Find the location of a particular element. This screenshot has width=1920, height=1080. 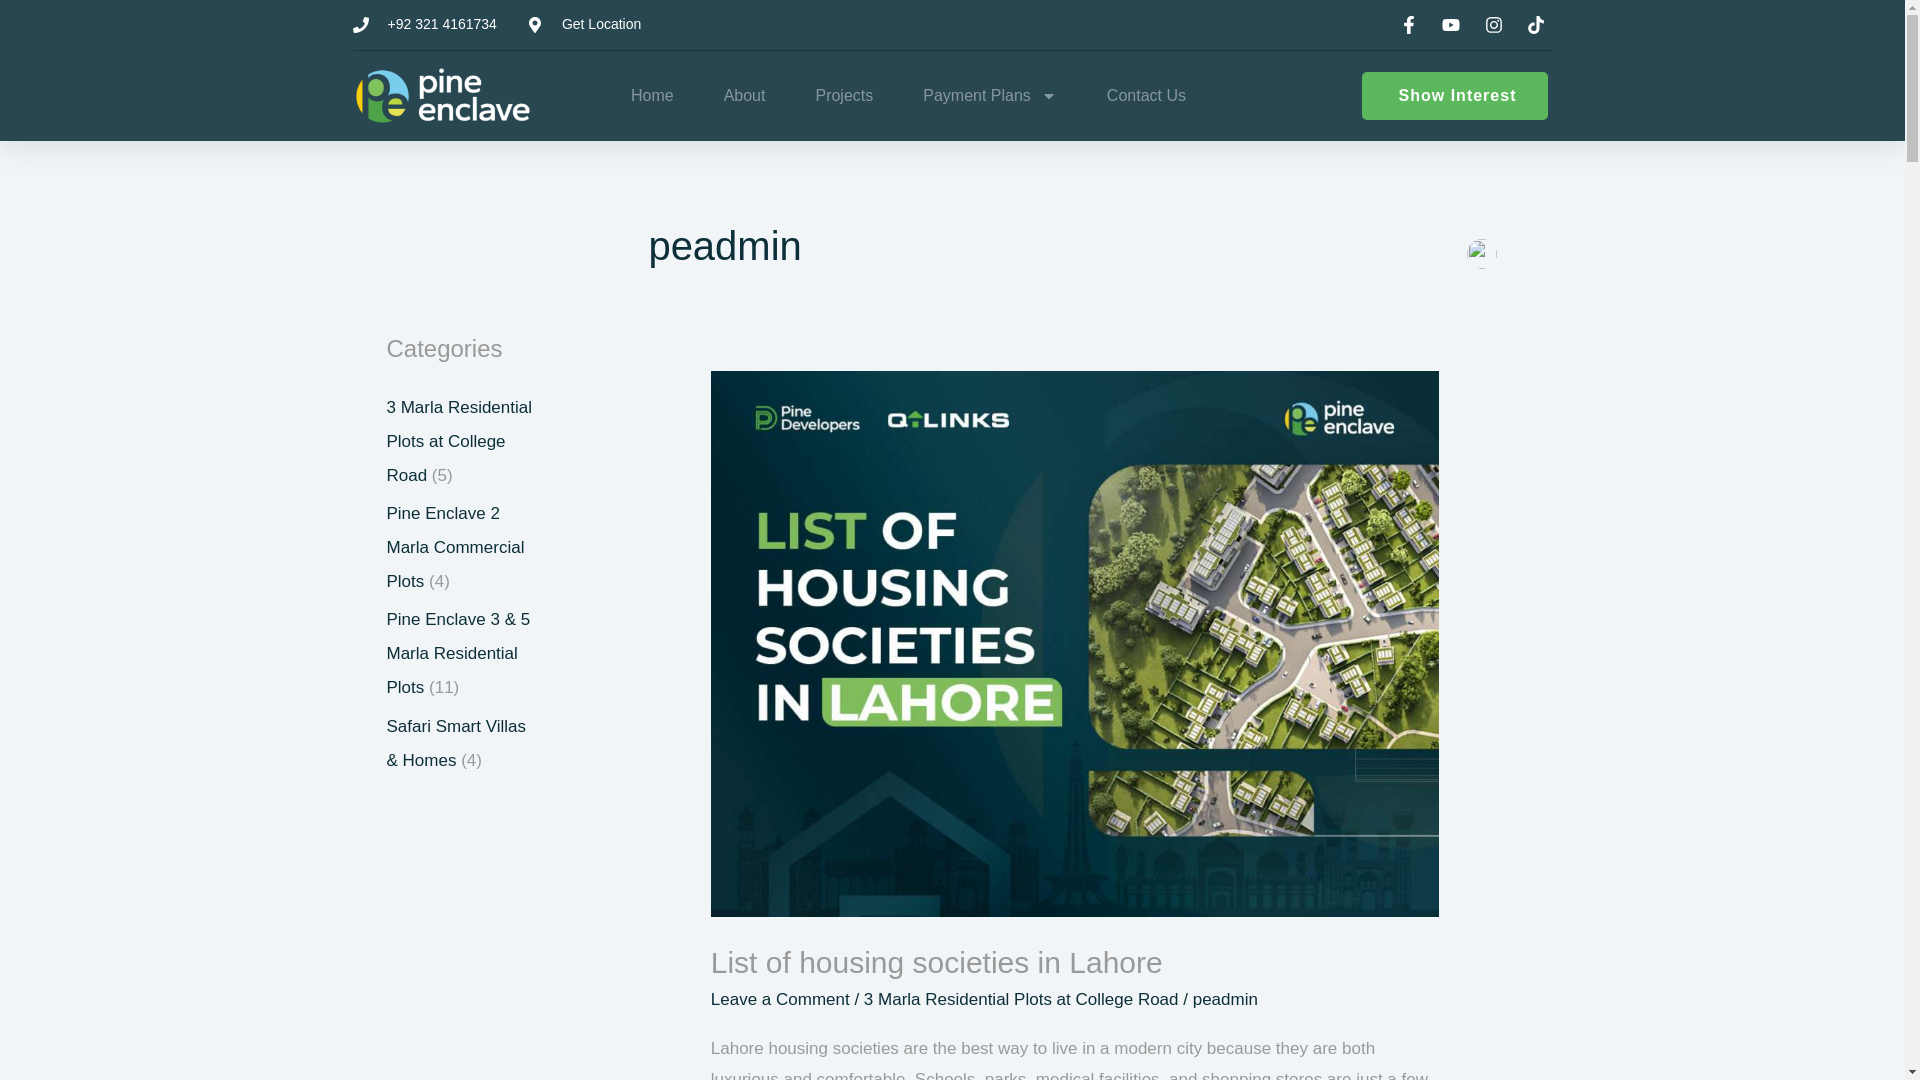

Home is located at coordinates (652, 96).